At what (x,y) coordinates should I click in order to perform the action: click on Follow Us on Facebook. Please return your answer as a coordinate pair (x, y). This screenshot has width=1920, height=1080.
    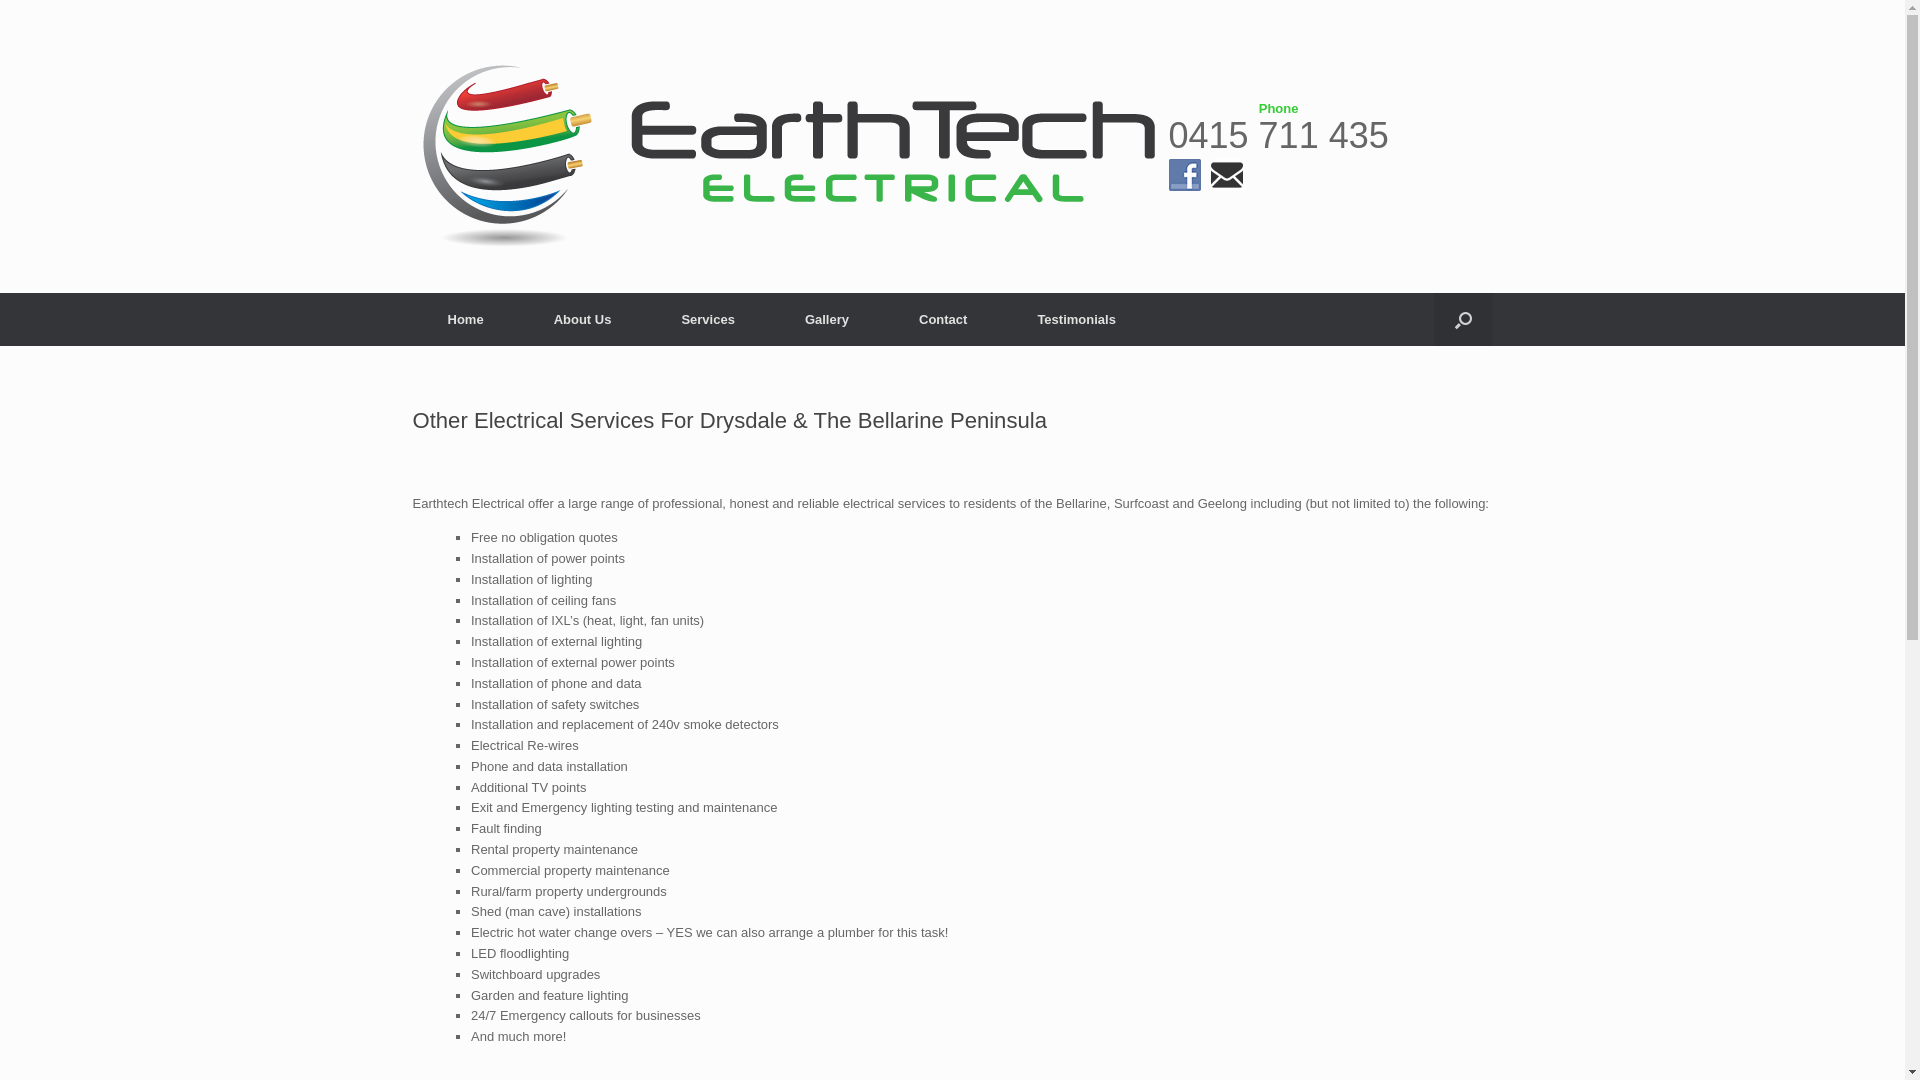
    Looking at the image, I should click on (1184, 175).